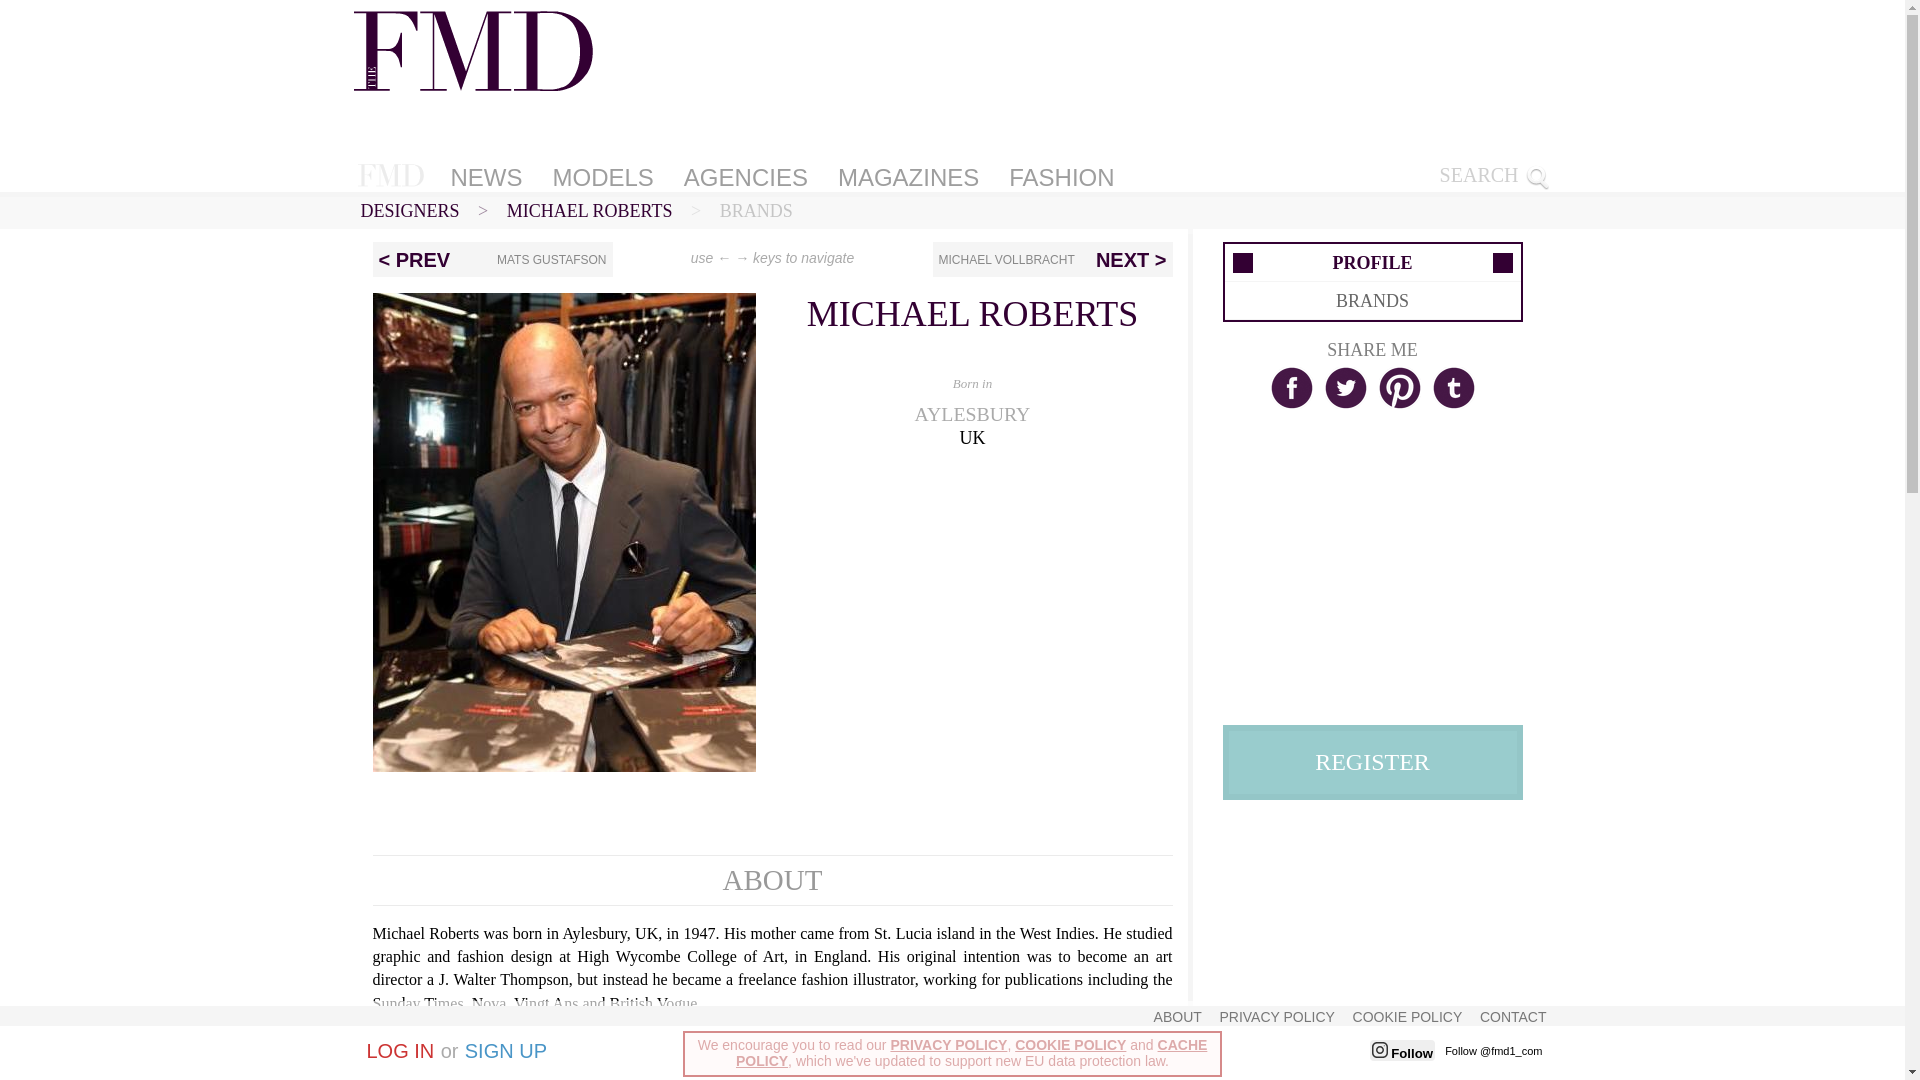 The height and width of the screenshot is (1080, 1920). Describe the element at coordinates (908, 177) in the screenshot. I see `MAGAZINES` at that location.